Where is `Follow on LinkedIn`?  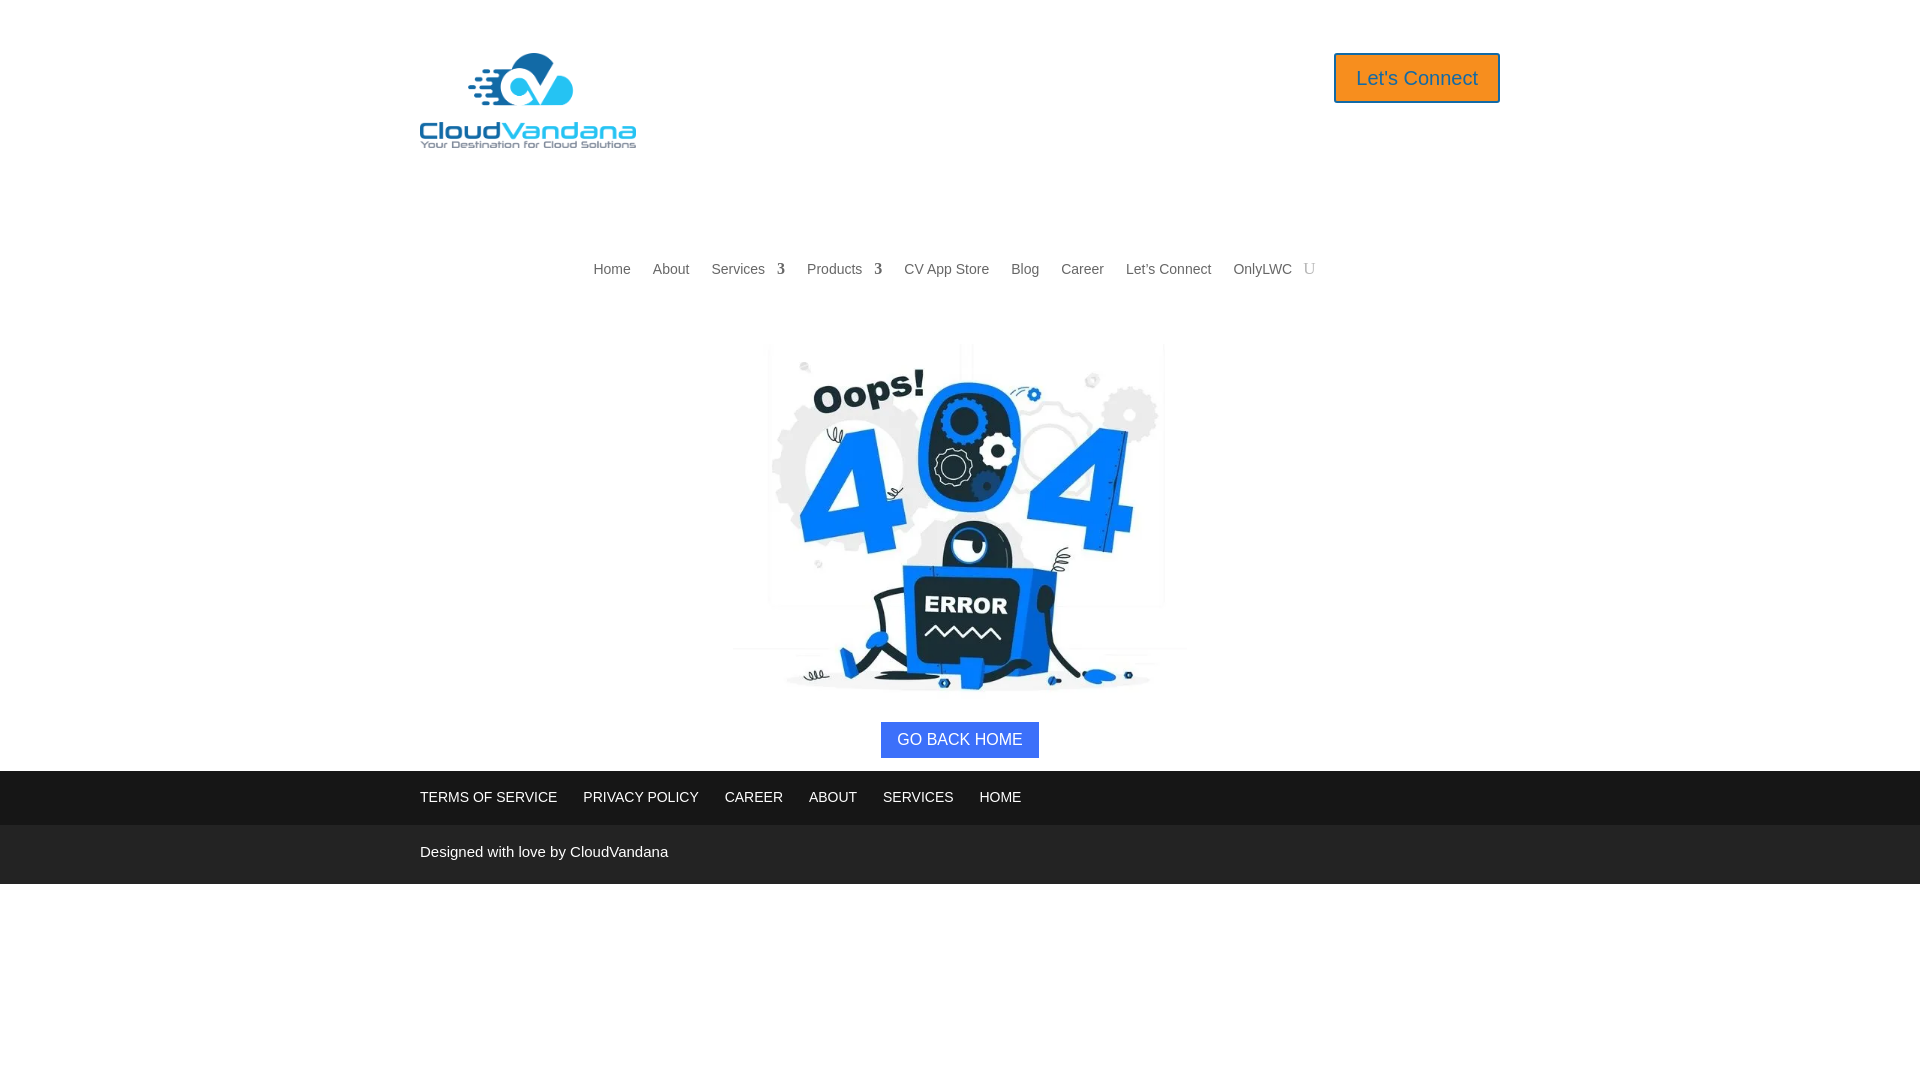
Follow on LinkedIn is located at coordinates (999, 68).